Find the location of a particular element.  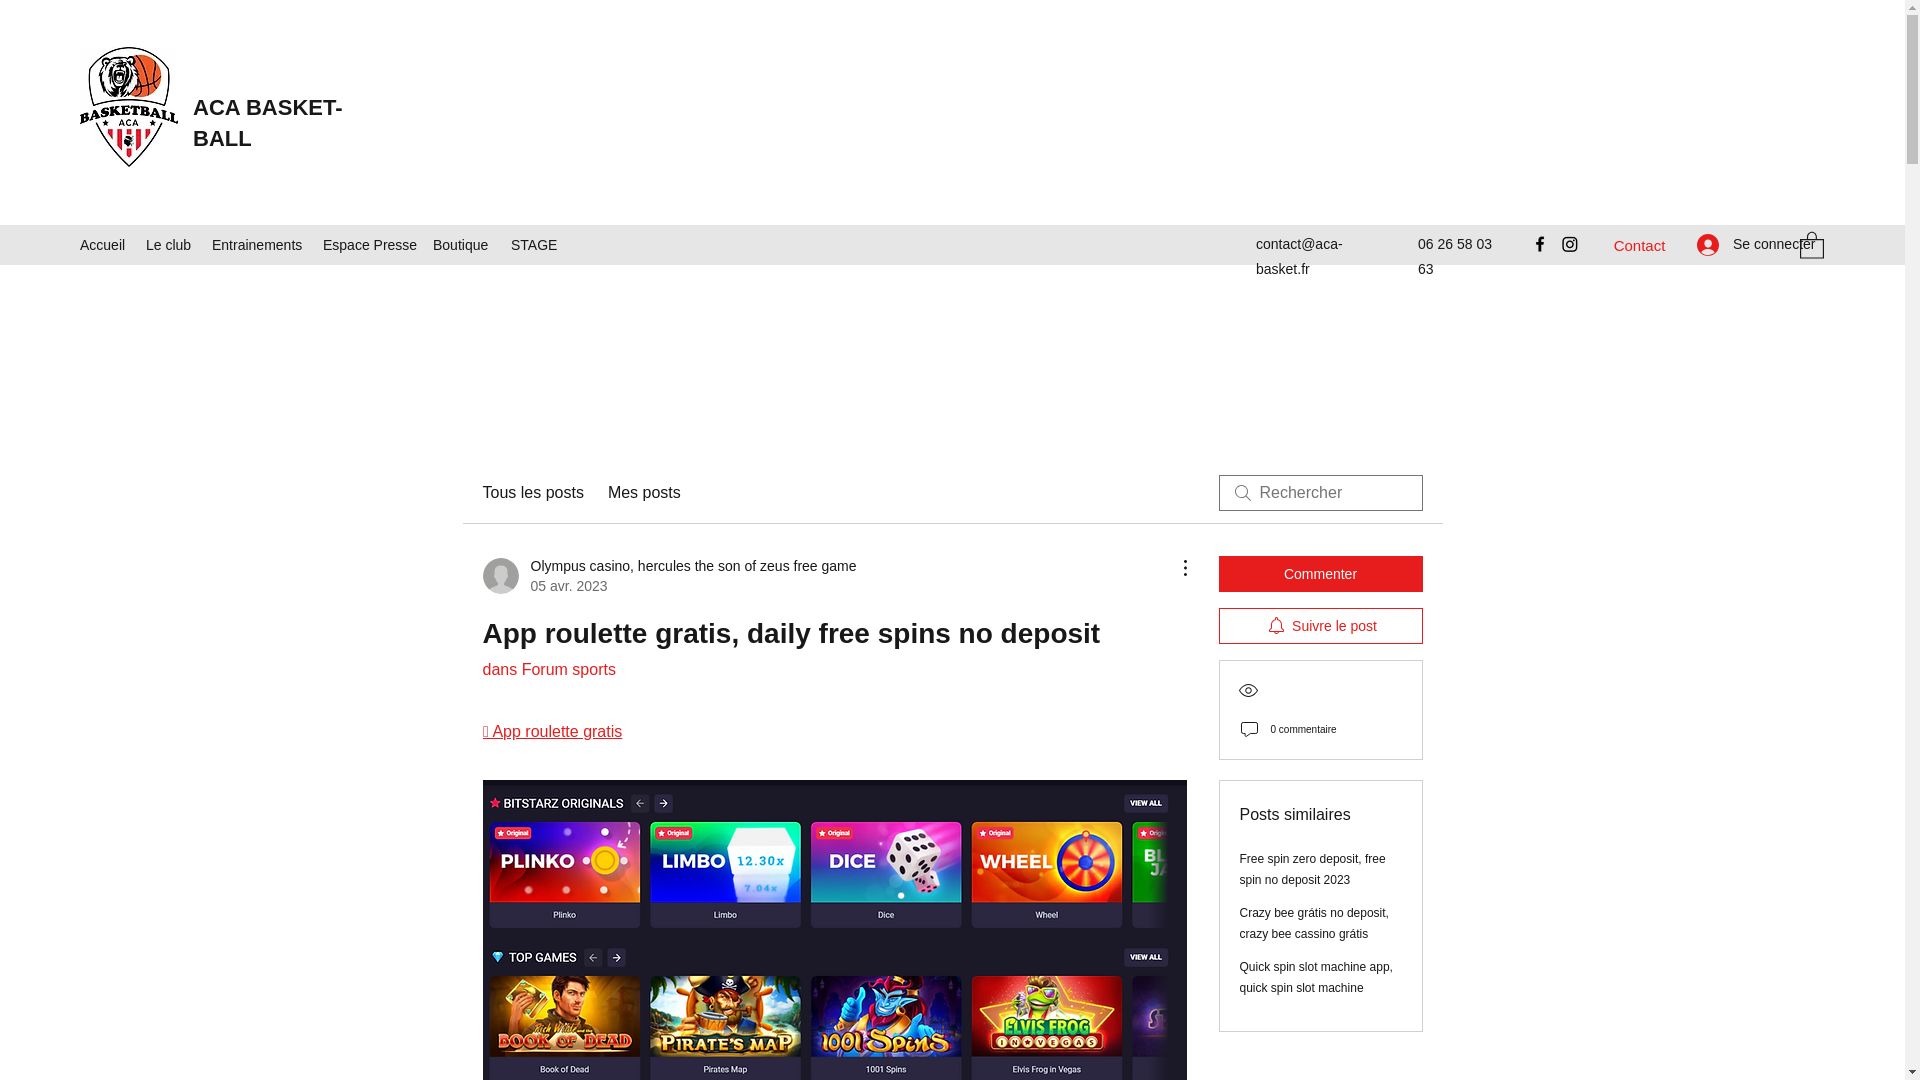

Suivre le post is located at coordinates (1320, 626).